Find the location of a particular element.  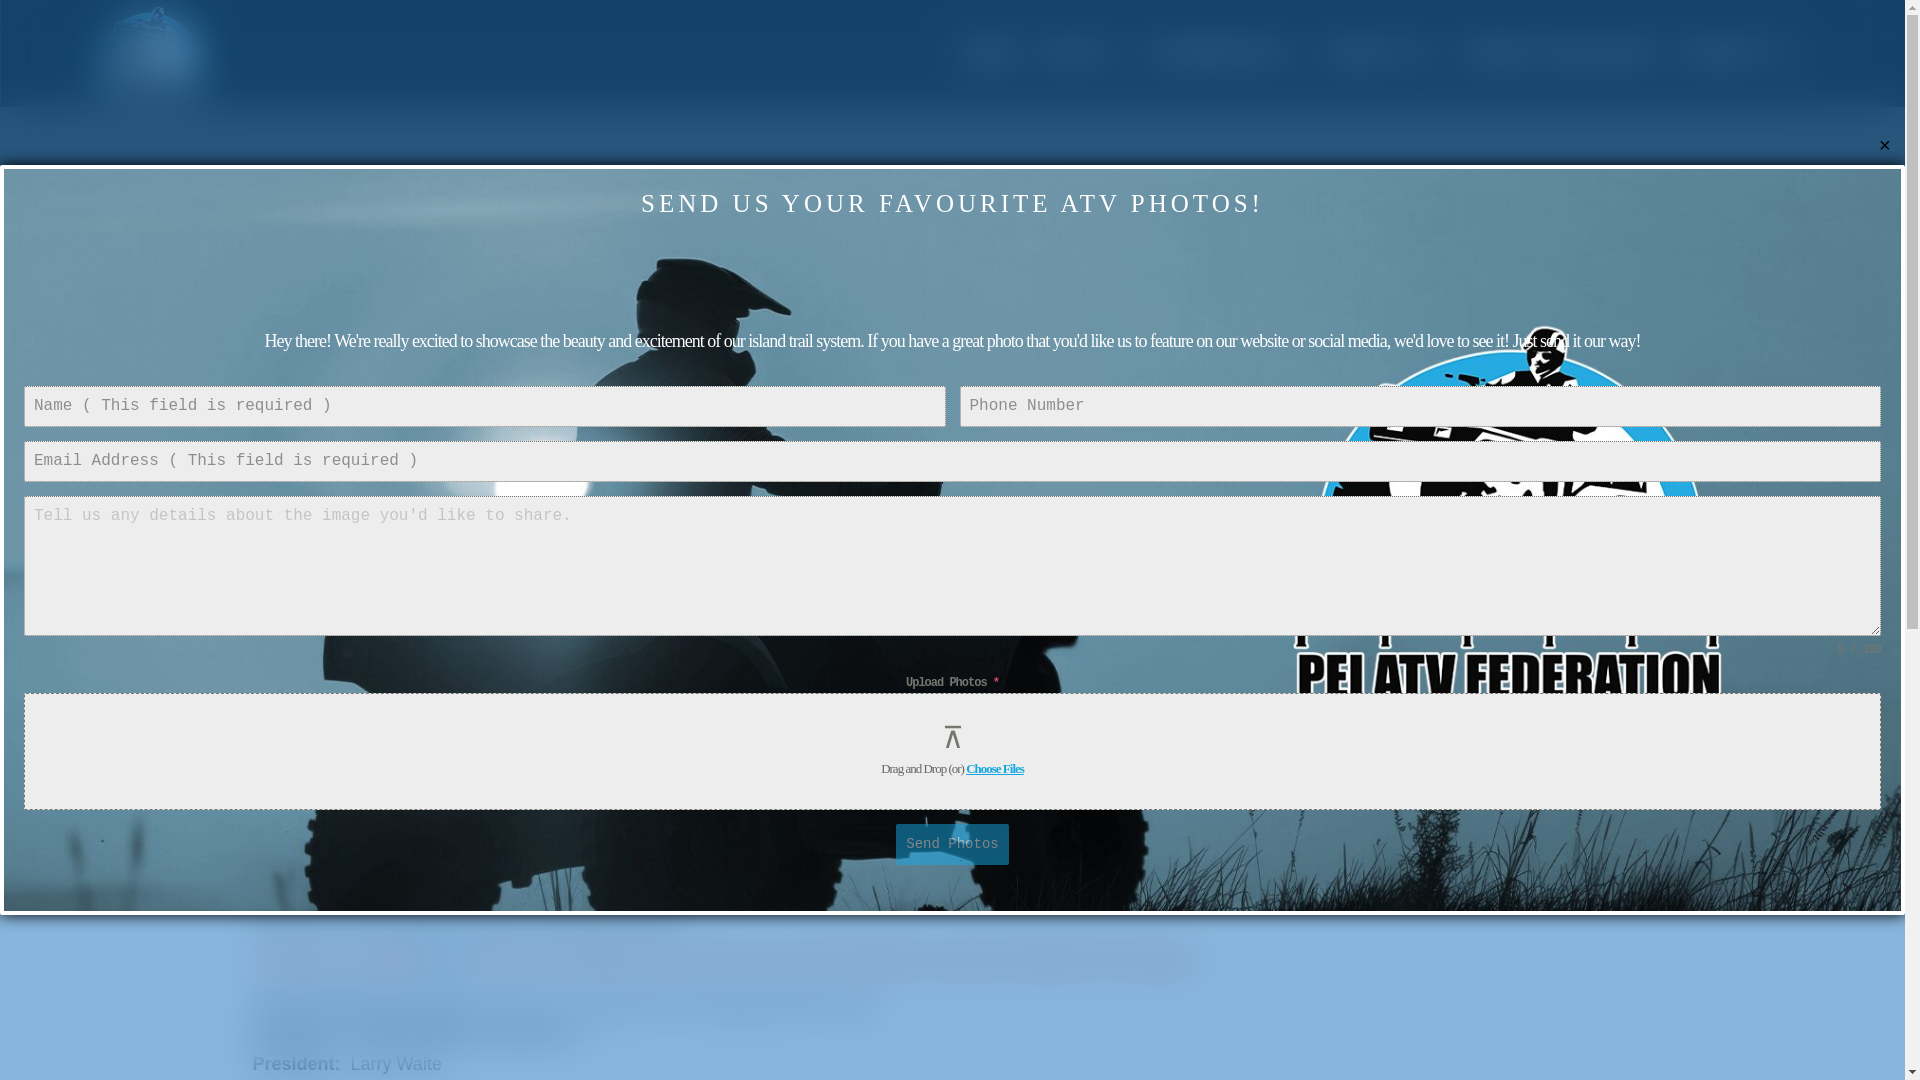

PEI ATV Federation Facebook Page is located at coordinates (1302, 818).